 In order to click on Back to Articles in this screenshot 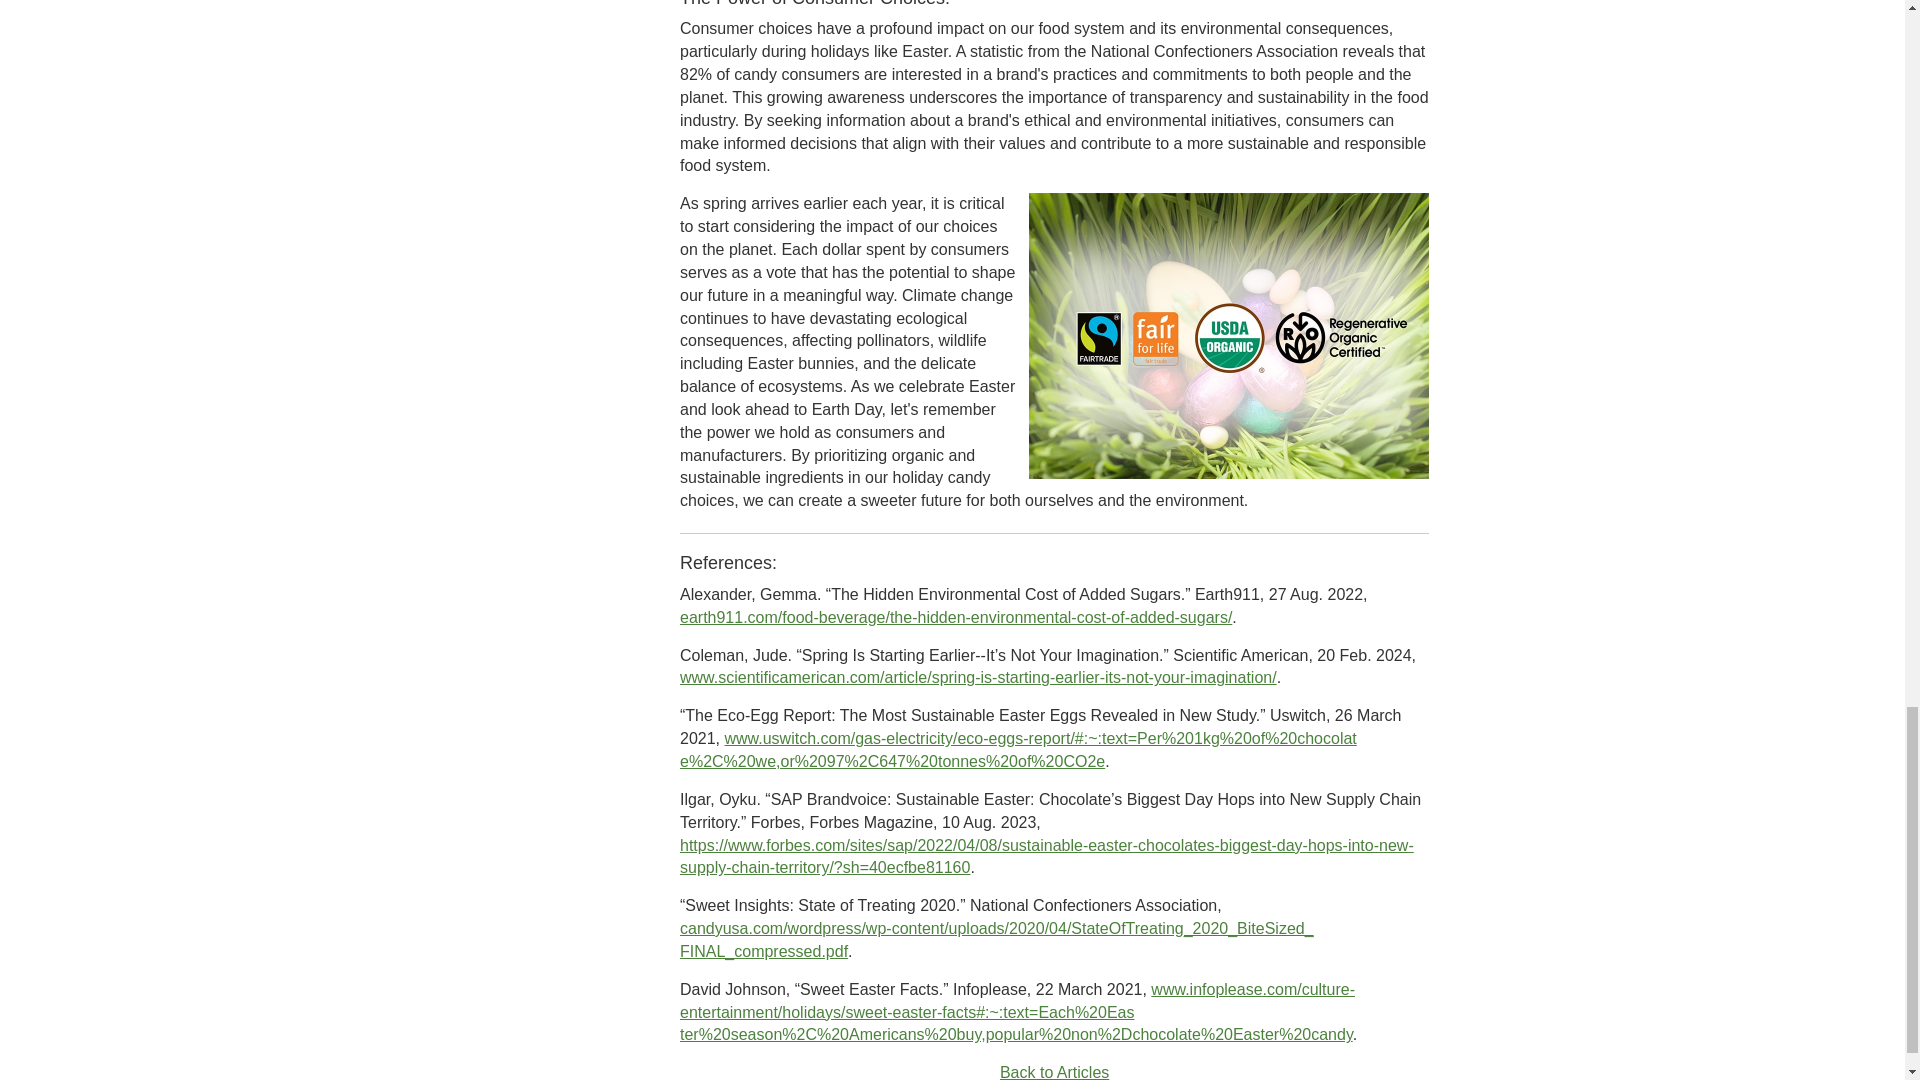, I will do `click(1054, 1072)`.